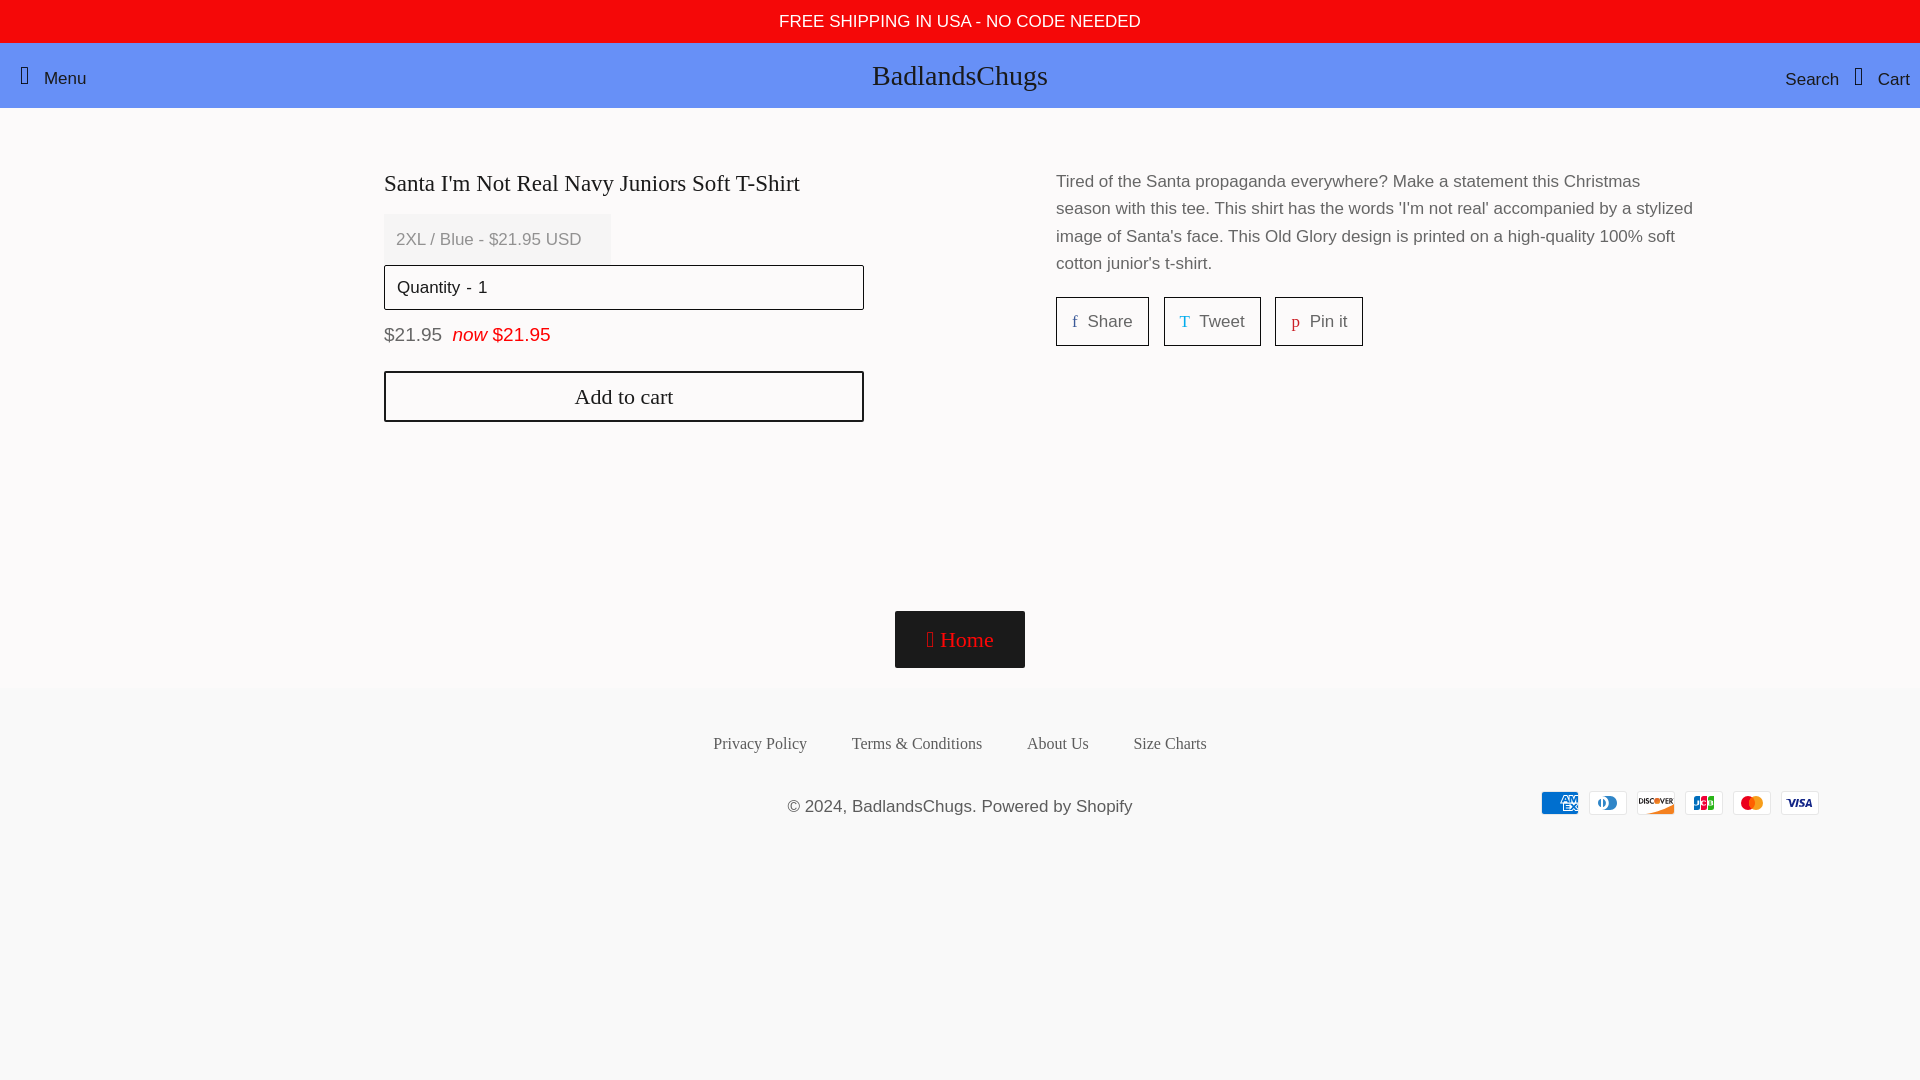 The image size is (1920, 1080). What do you see at coordinates (904, 1076) in the screenshot?
I see `Pin on Pinterest` at bounding box center [904, 1076].